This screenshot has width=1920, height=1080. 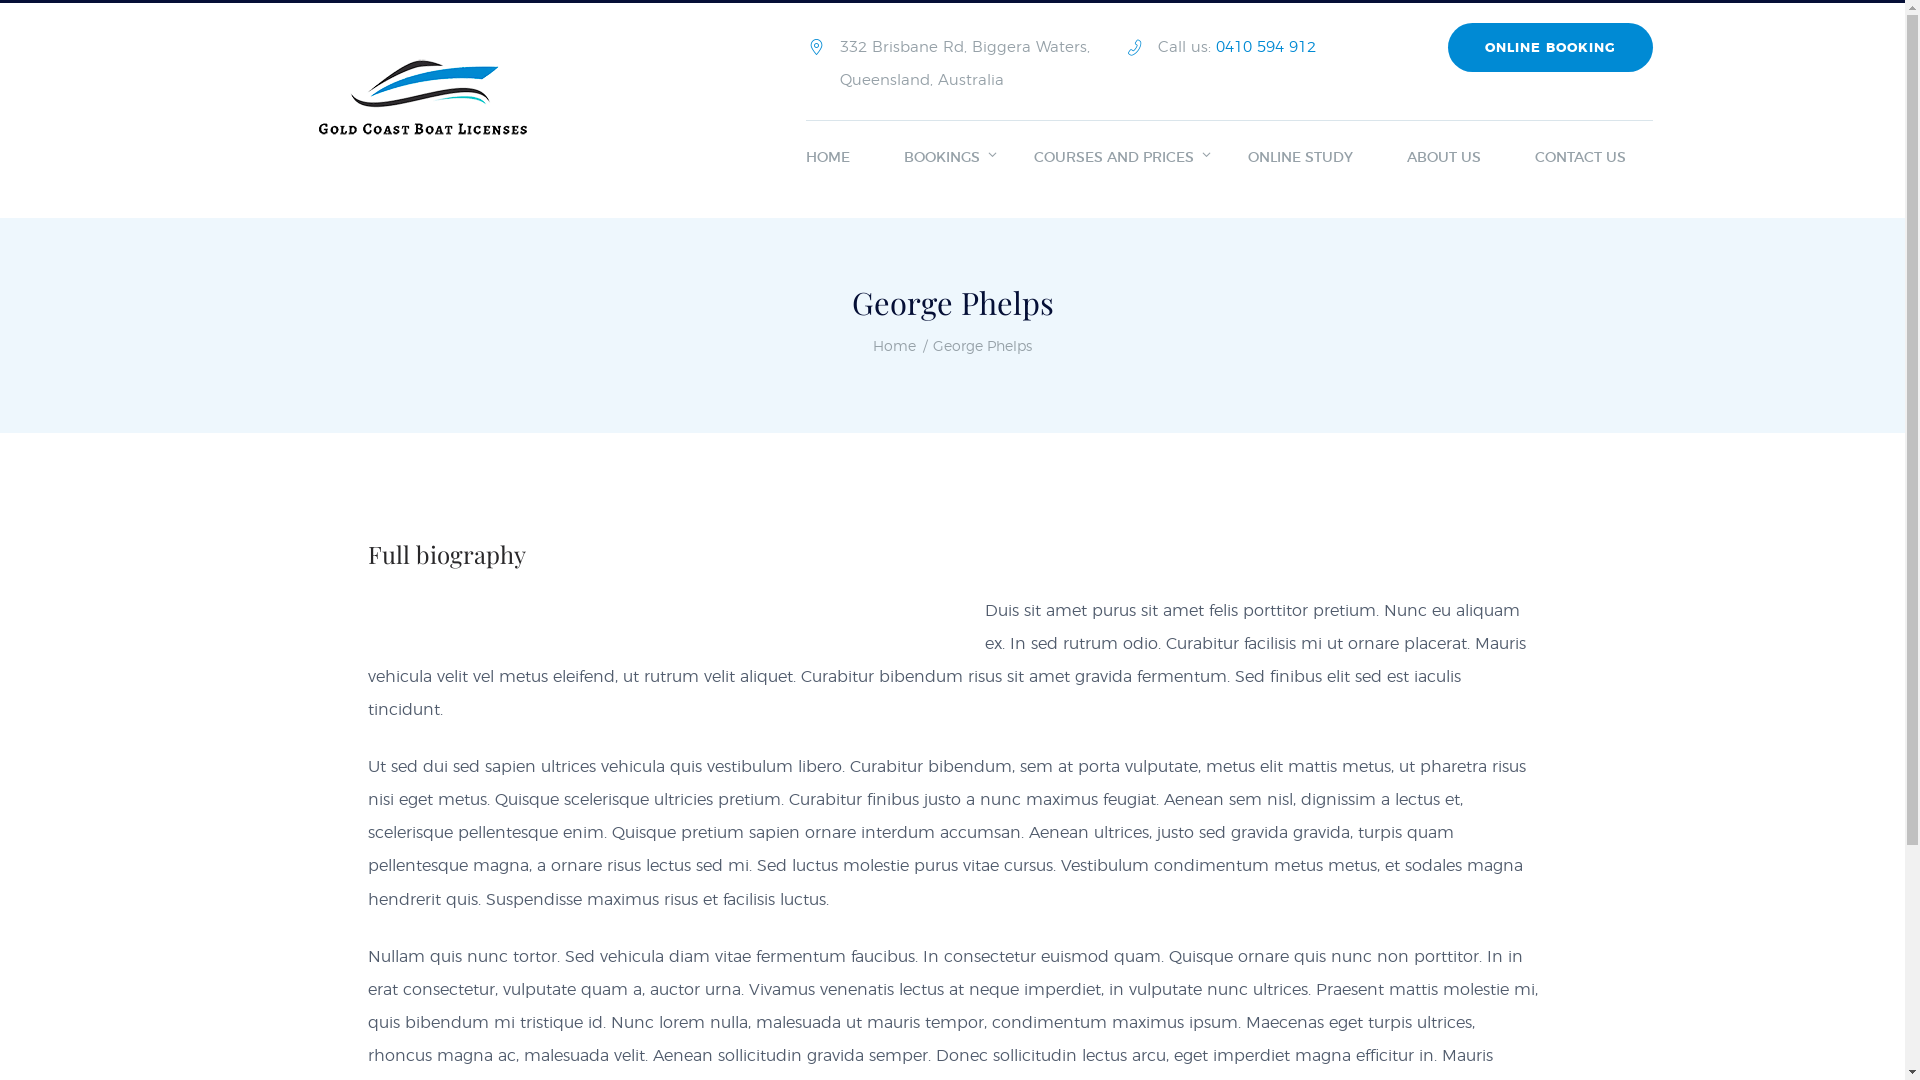 What do you see at coordinates (1266, 48) in the screenshot?
I see `0410 594 912` at bounding box center [1266, 48].